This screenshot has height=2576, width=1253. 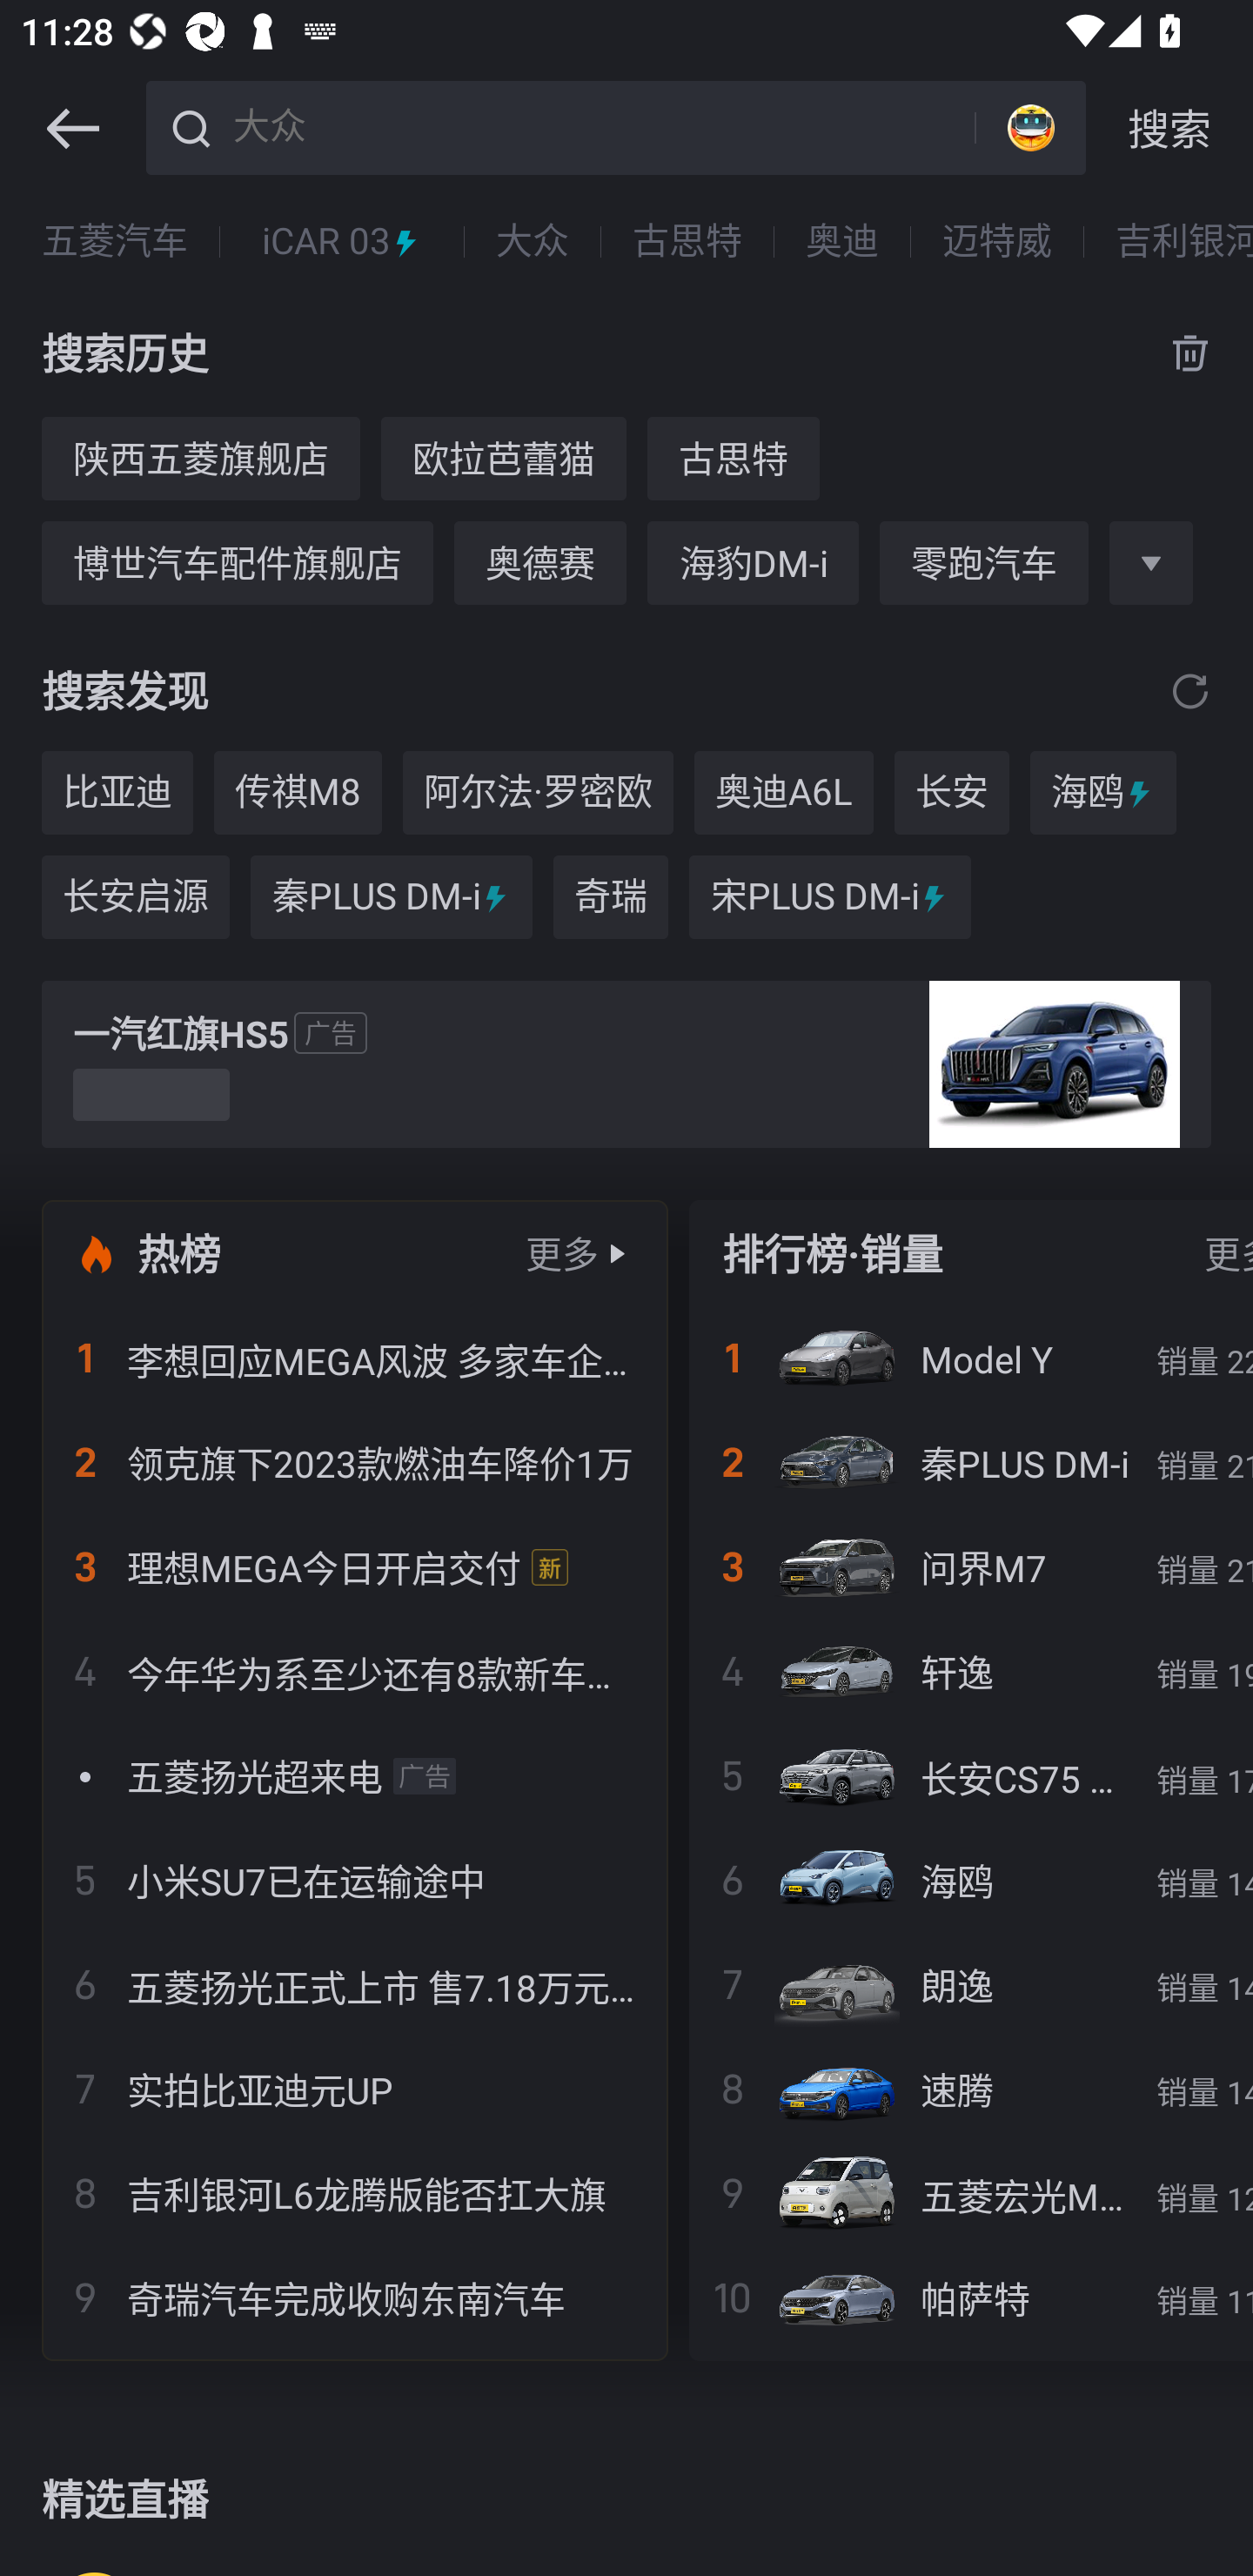 I want to click on 海豹DM-i, so click(x=753, y=562).